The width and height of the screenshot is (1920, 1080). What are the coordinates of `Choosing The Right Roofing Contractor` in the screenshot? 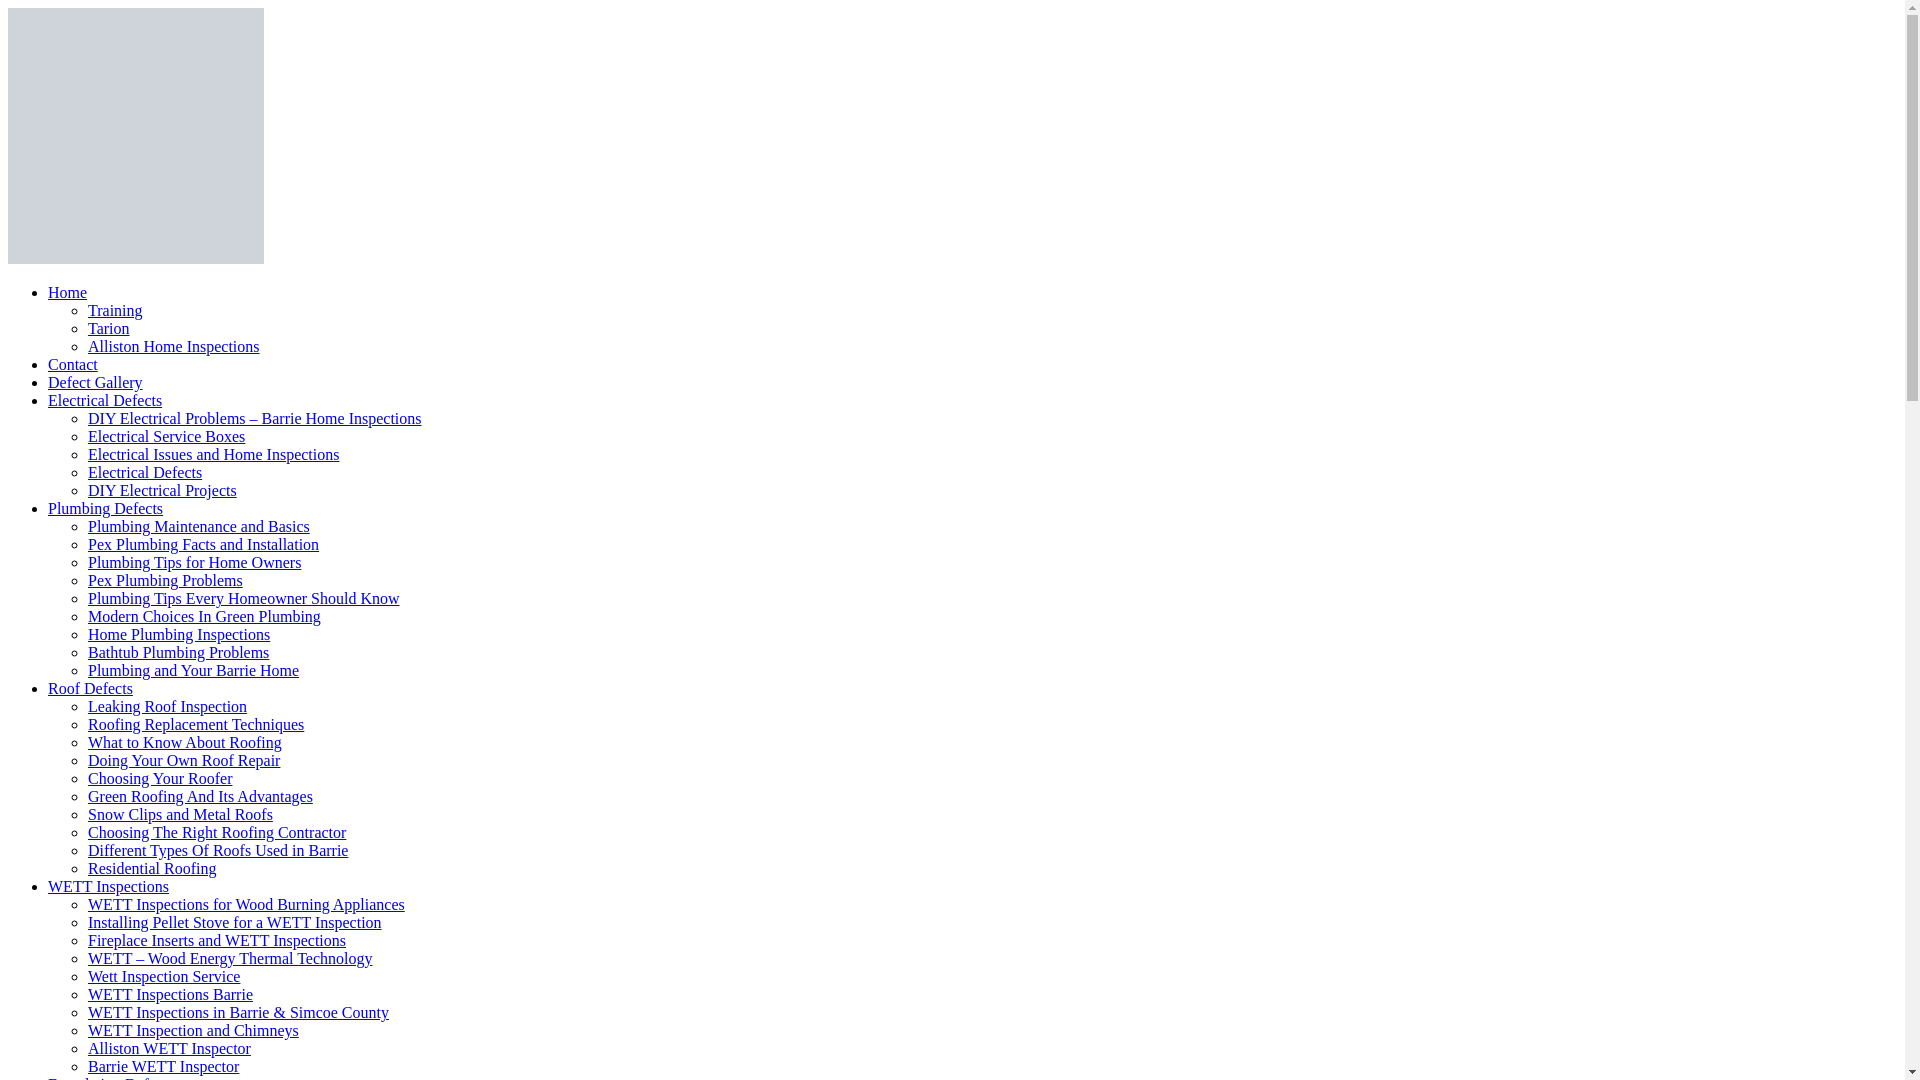 It's located at (217, 832).